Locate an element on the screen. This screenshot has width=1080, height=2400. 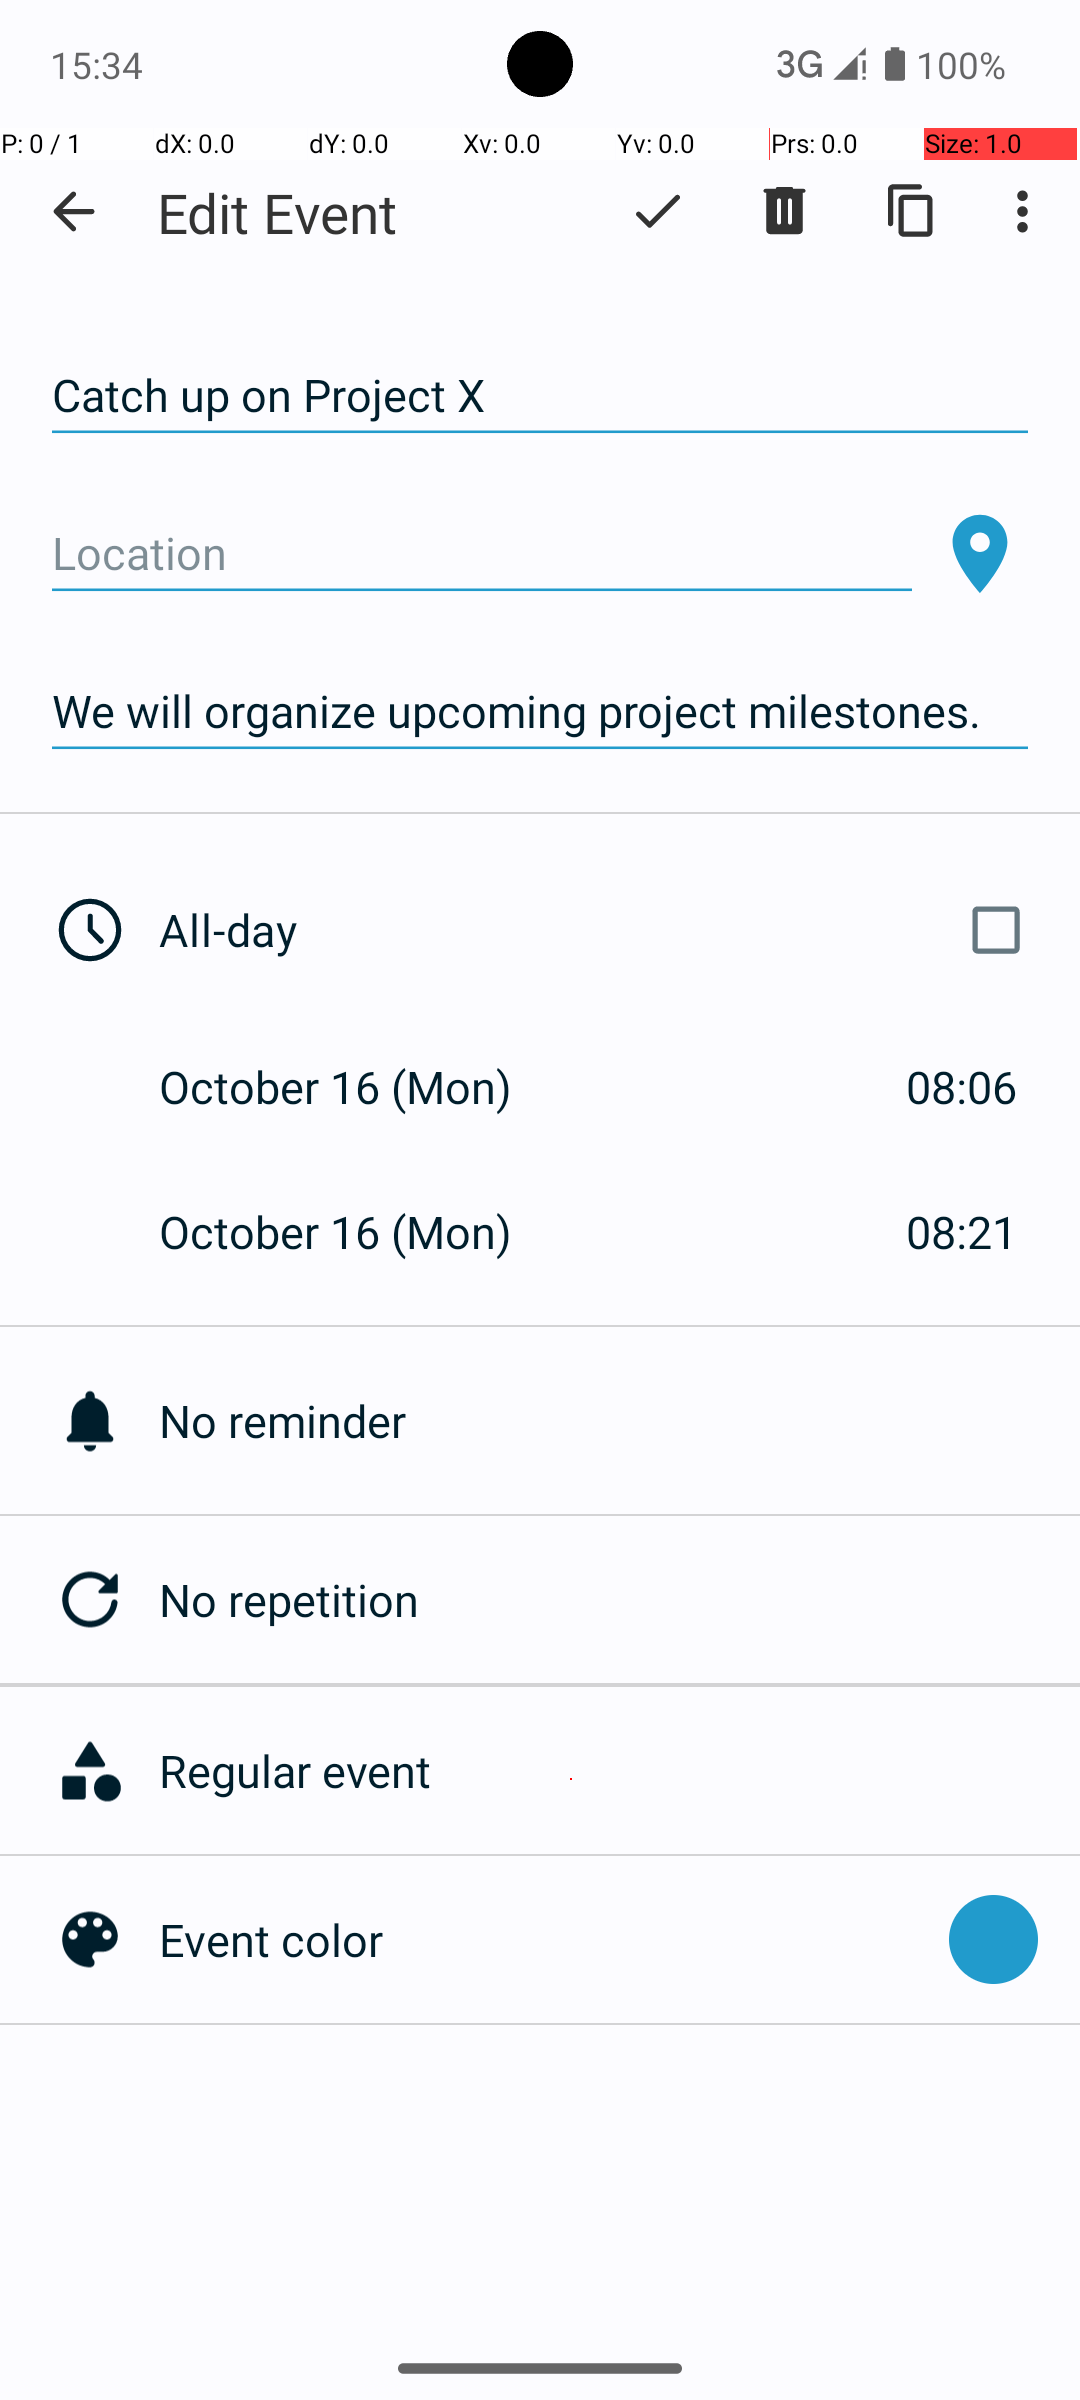
08:06 is located at coordinates (962, 1086).